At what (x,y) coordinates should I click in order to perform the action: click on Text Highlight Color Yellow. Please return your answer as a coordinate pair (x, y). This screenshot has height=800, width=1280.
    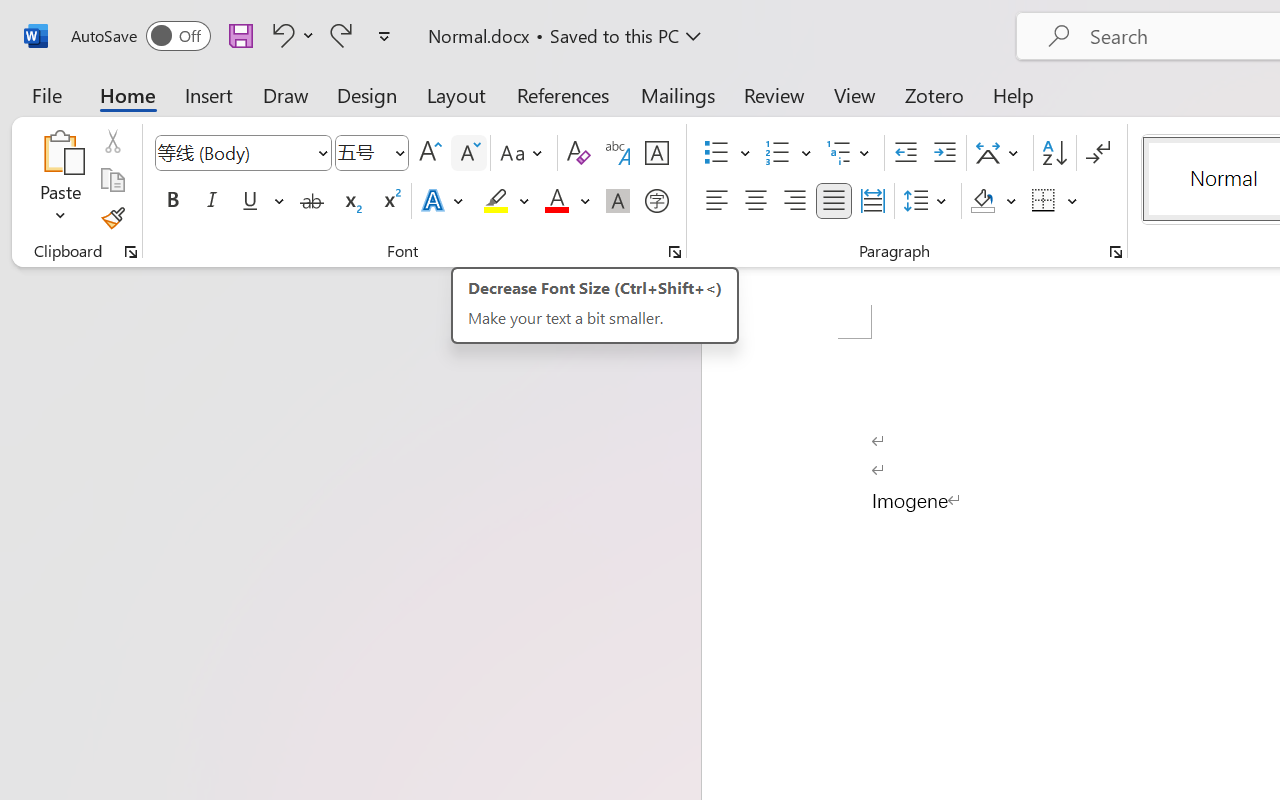
    Looking at the image, I should click on (496, 201).